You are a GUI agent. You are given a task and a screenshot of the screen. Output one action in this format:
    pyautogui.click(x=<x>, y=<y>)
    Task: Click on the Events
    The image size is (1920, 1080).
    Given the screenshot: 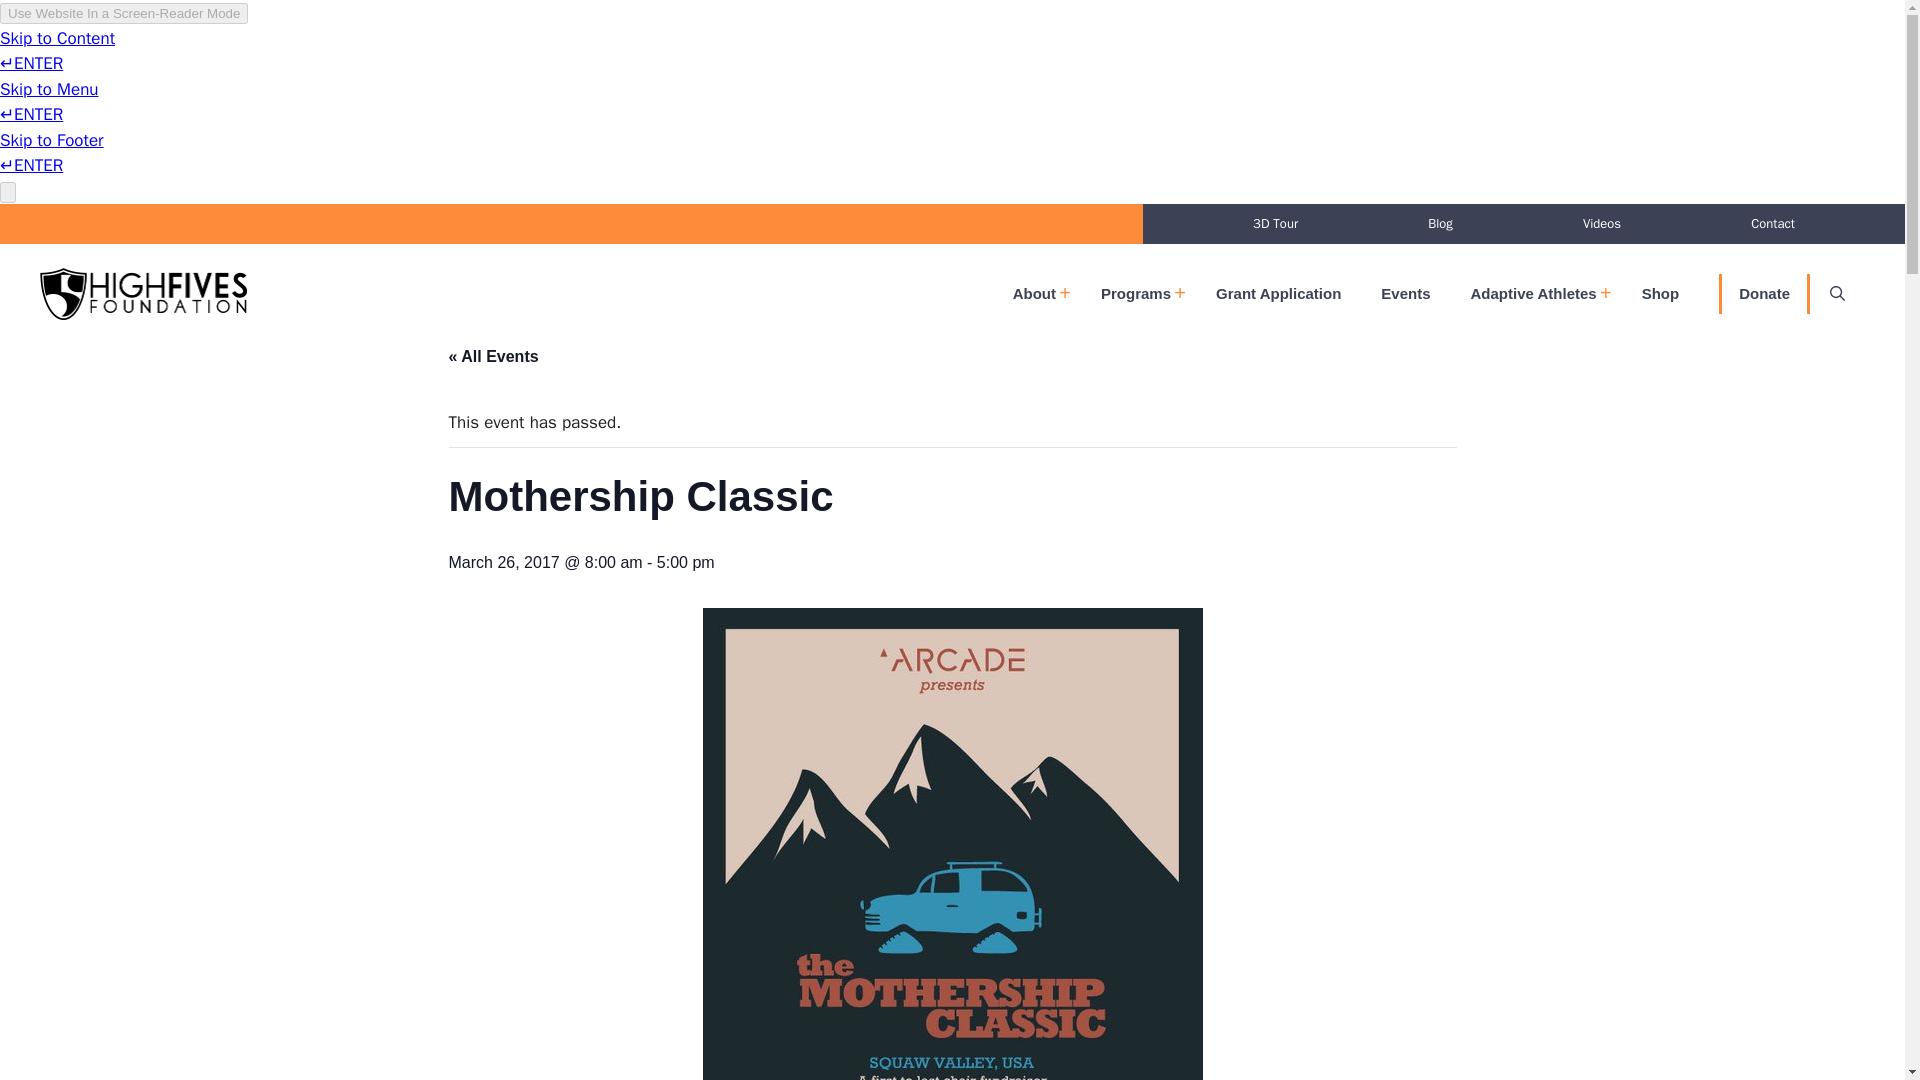 What is the action you would take?
    pyautogui.click(x=1405, y=294)
    